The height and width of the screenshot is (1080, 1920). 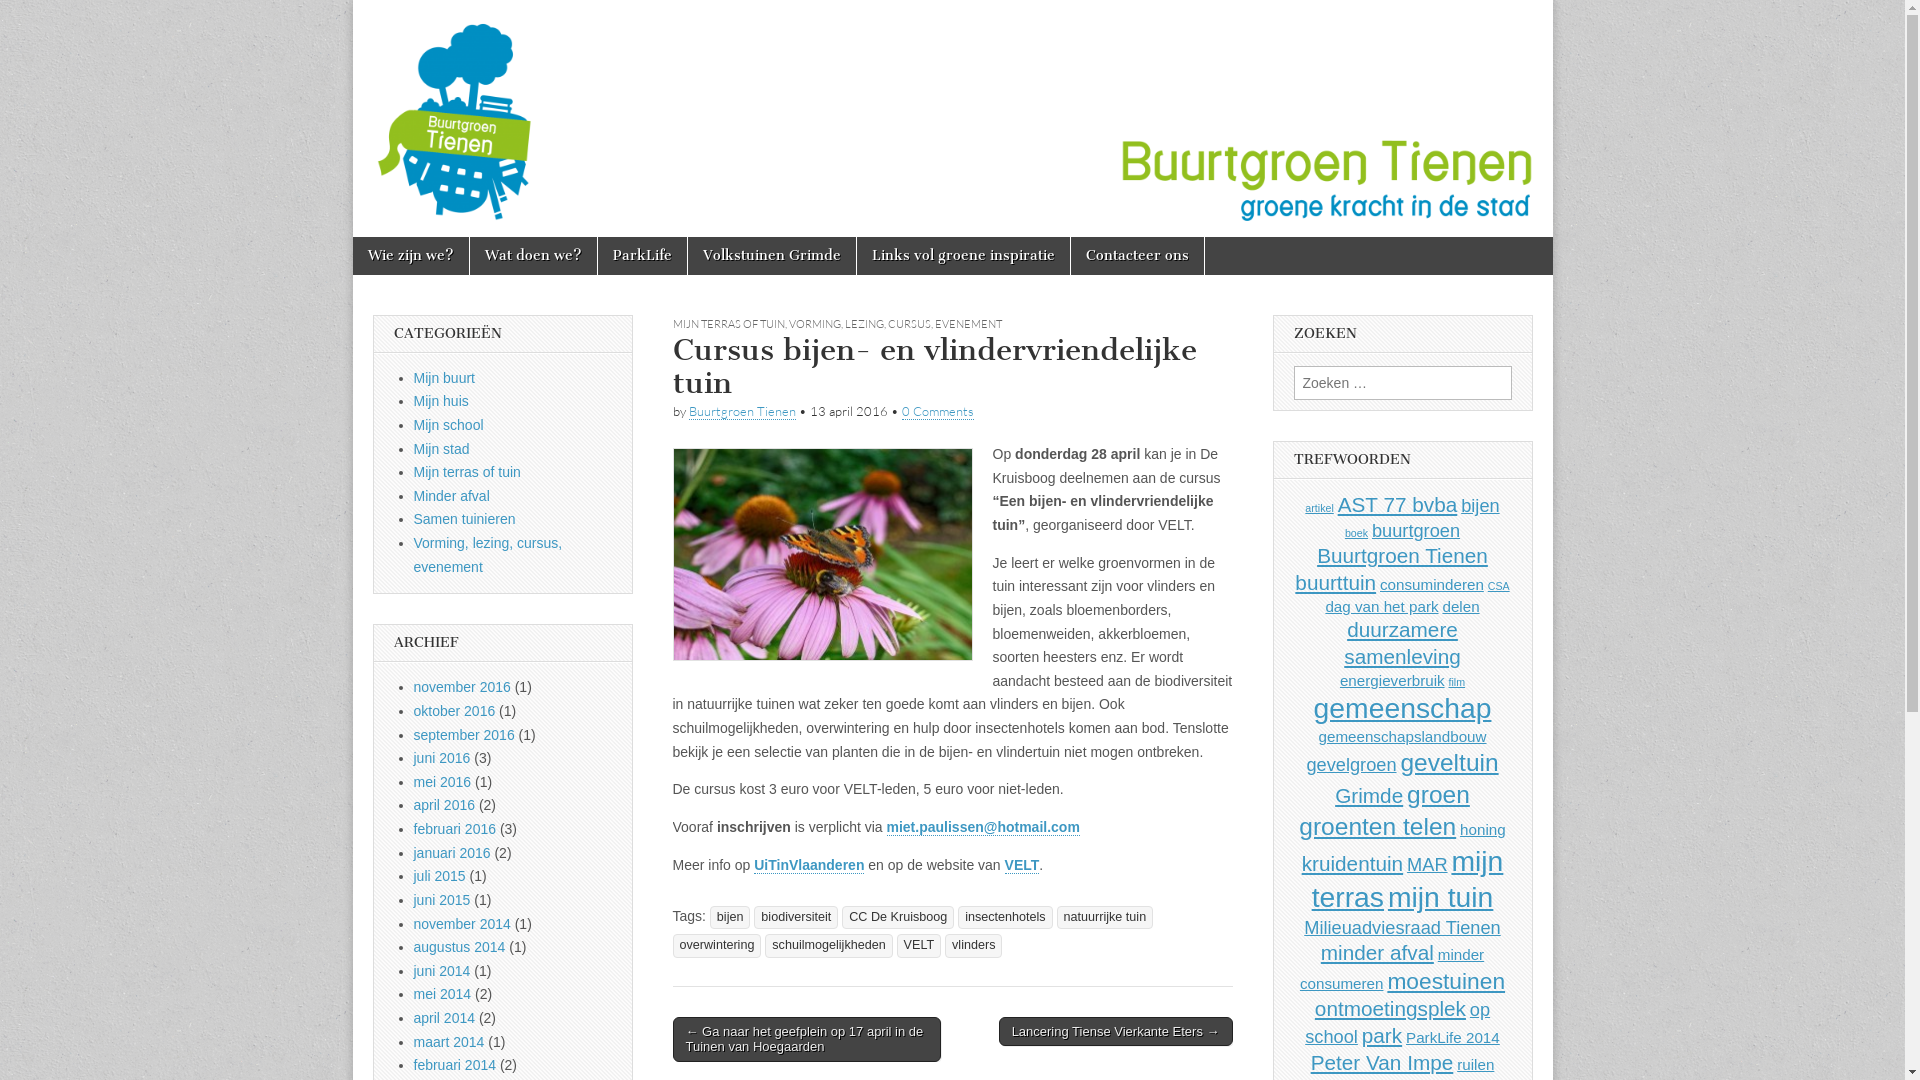 What do you see at coordinates (1449, 762) in the screenshot?
I see `geveltuin` at bounding box center [1449, 762].